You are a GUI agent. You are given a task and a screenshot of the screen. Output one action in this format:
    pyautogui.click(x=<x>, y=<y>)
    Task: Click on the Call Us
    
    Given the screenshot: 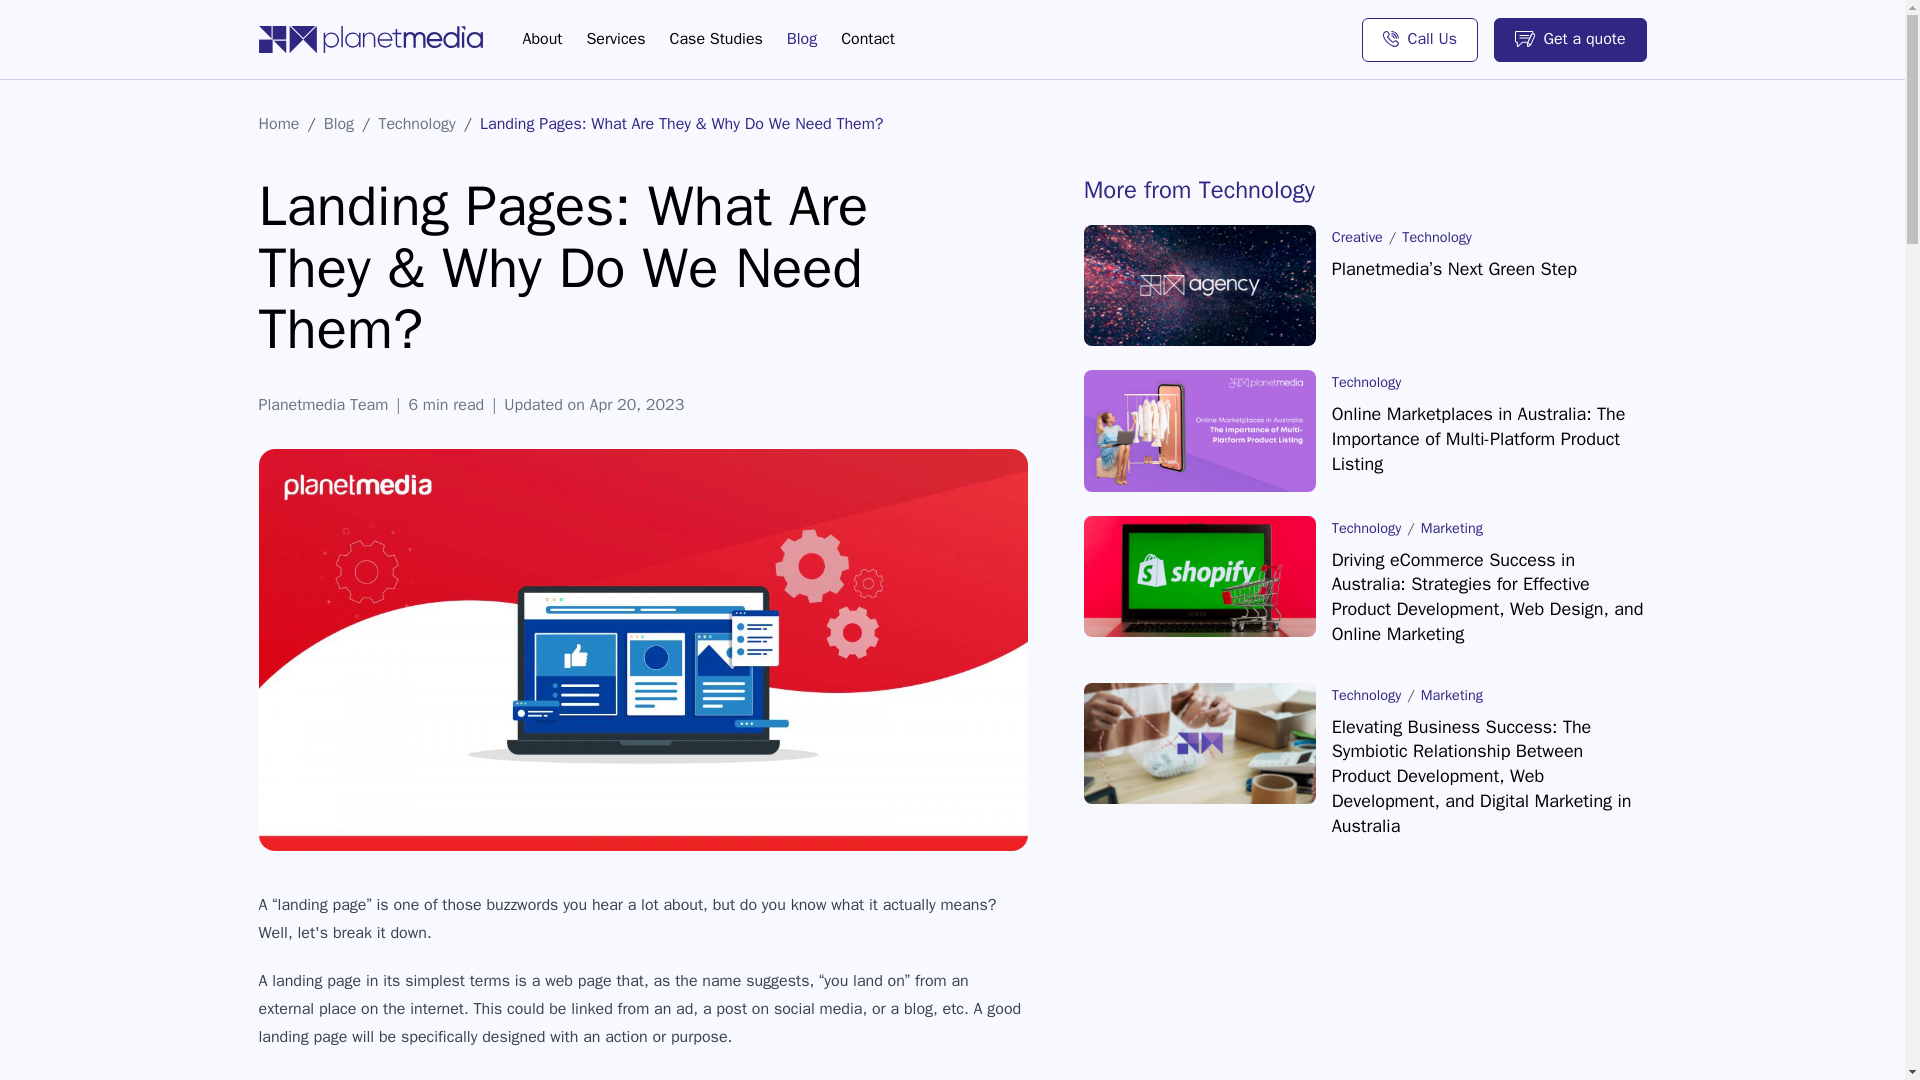 What is the action you would take?
    pyautogui.click(x=1420, y=40)
    